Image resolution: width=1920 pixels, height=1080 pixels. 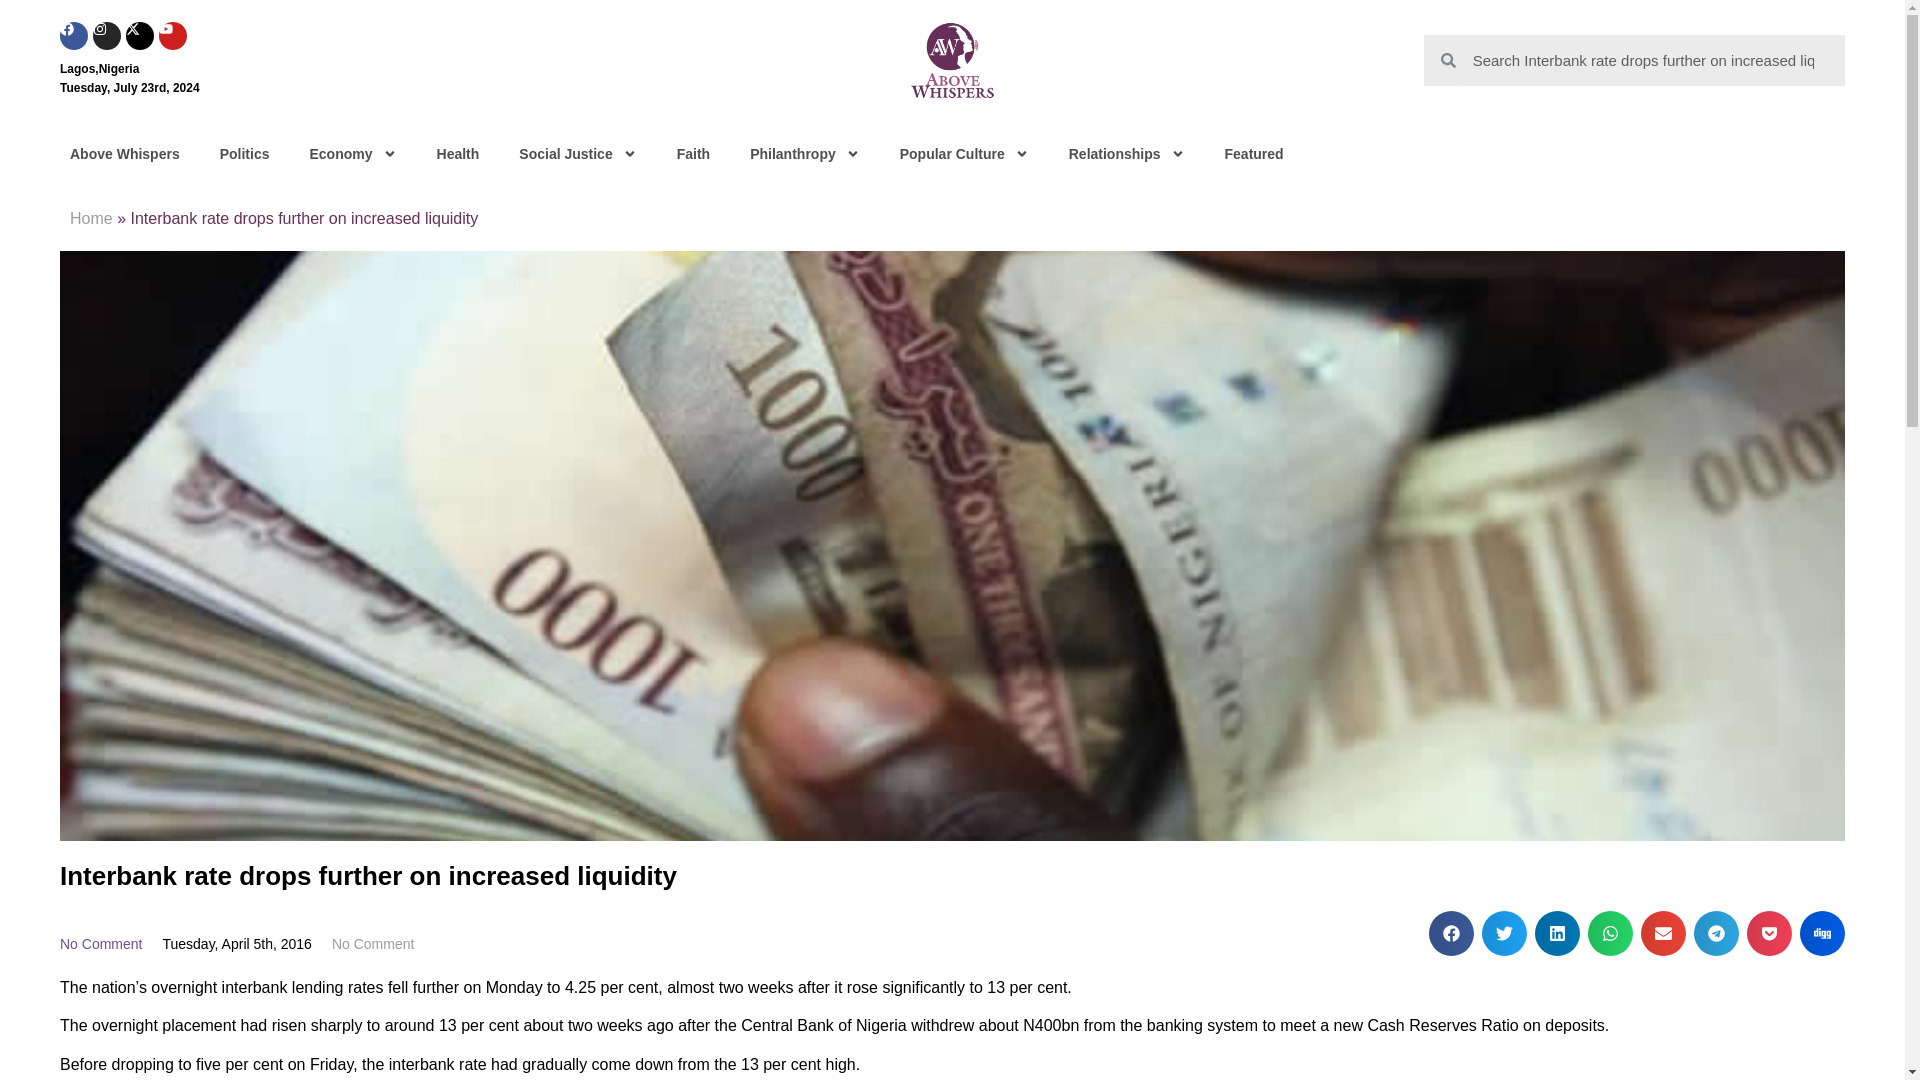 What do you see at coordinates (578, 154) in the screenshot?
I see `Social Justice` at bounding box center [578, 154].